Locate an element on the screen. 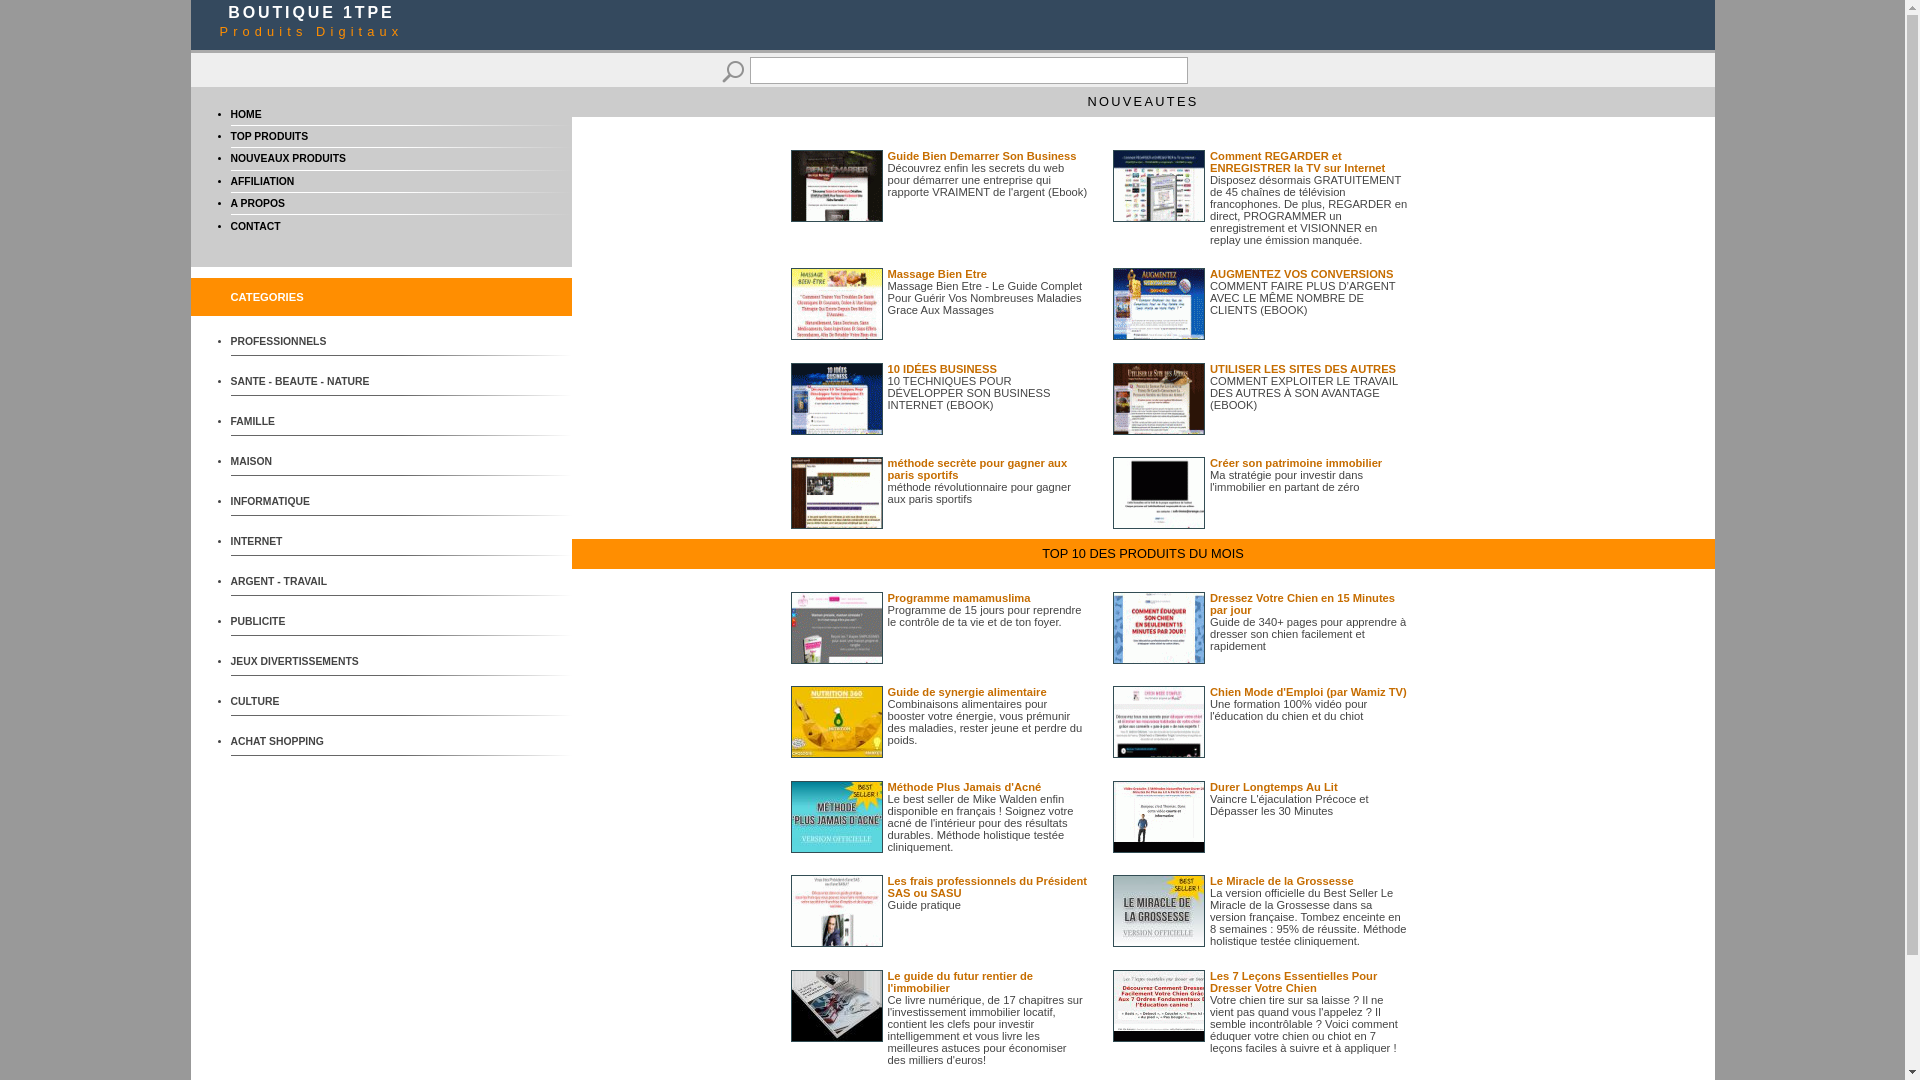 The width and height of the screenshot is (1920, 1080). CONTACT is located at coordinates (255, 226).